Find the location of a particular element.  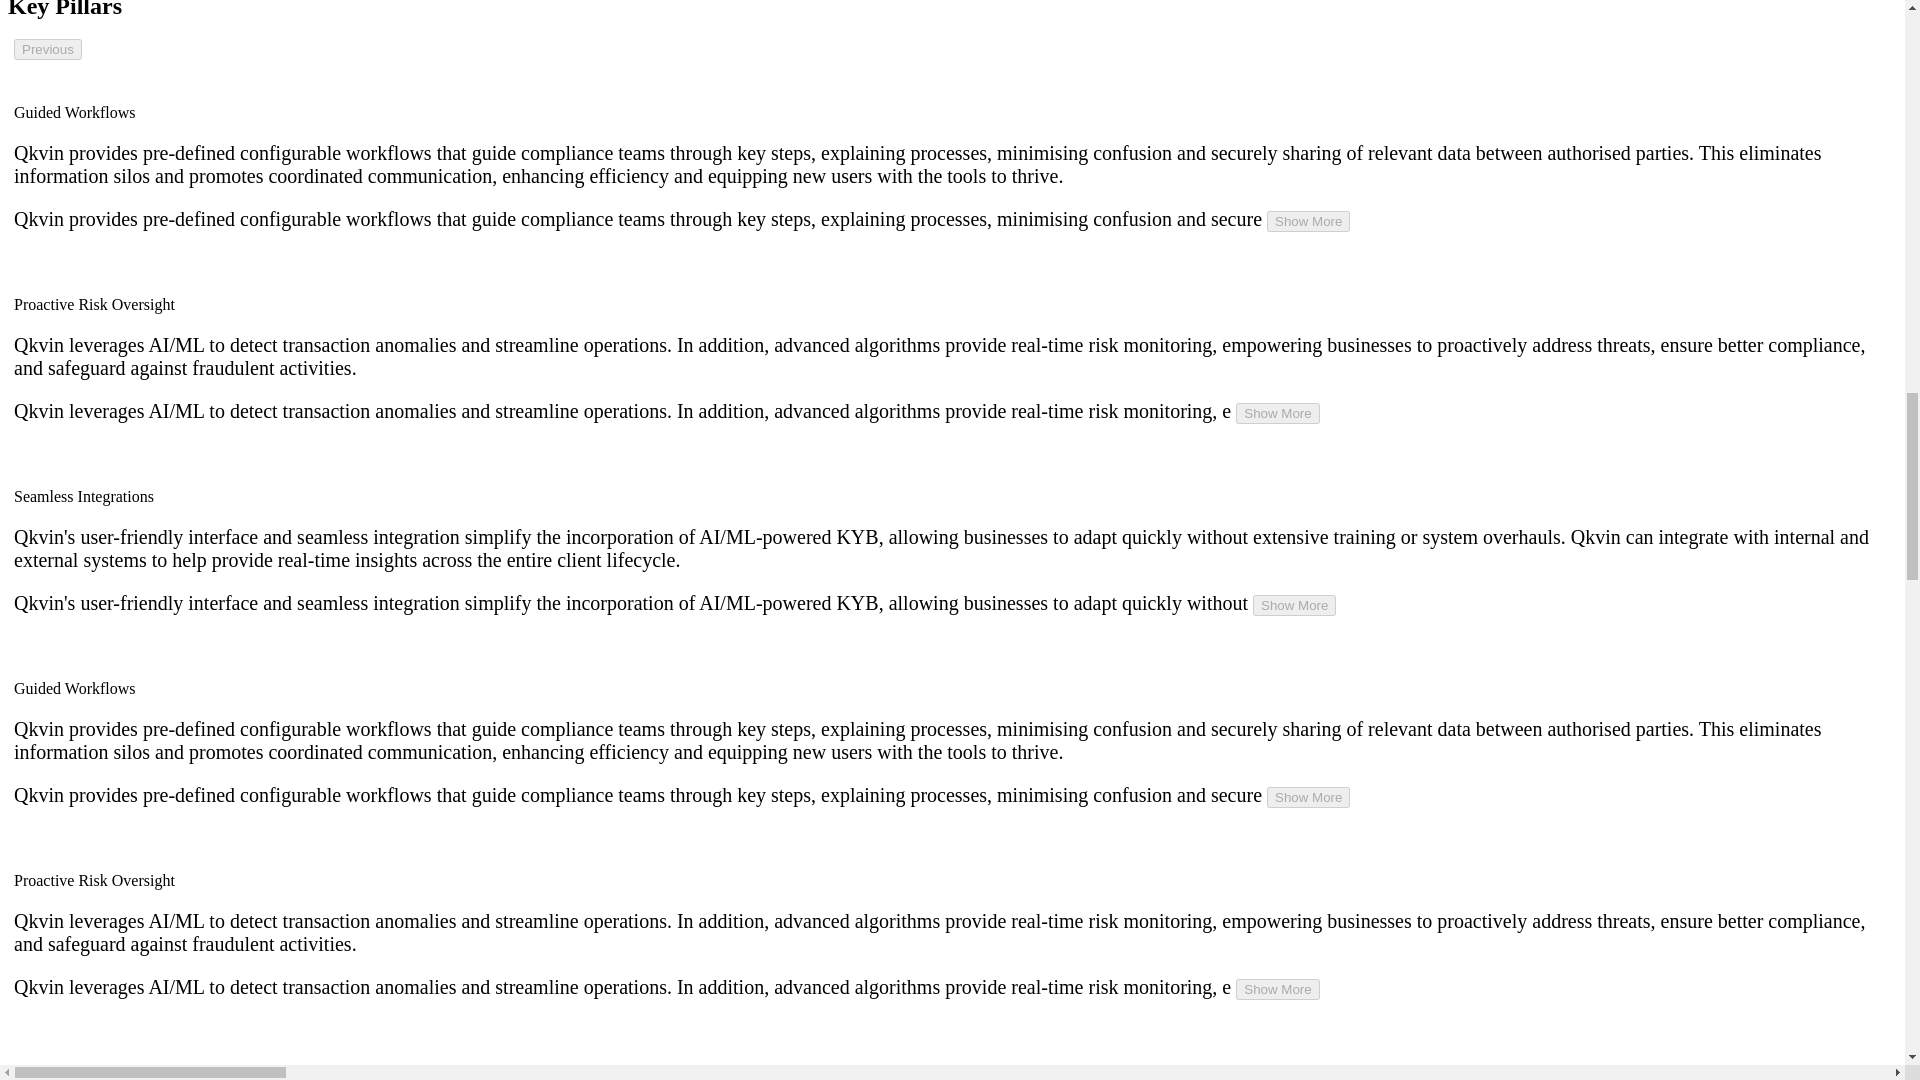

Show More is located at coordinates (1294, 605).